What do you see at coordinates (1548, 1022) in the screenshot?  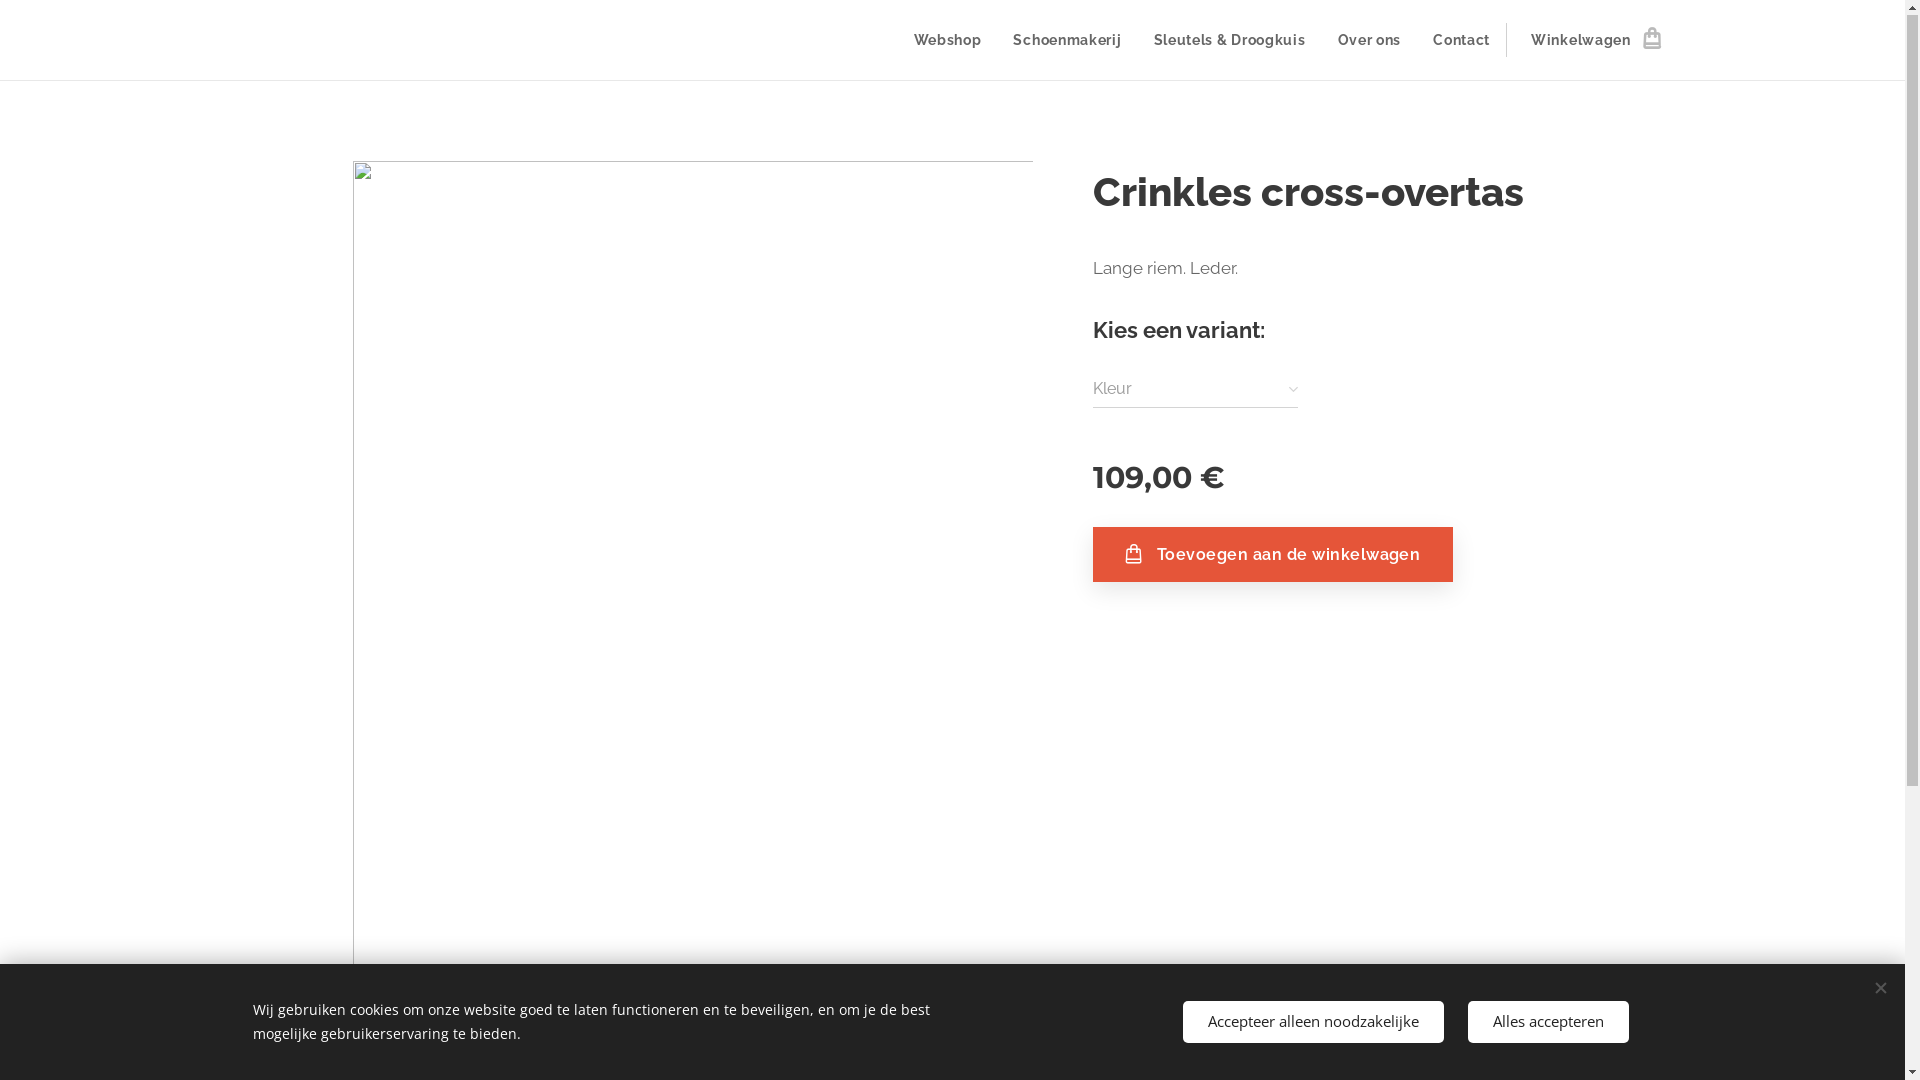 I see `Alles accepteren` at bounding box center [1548, 1022].